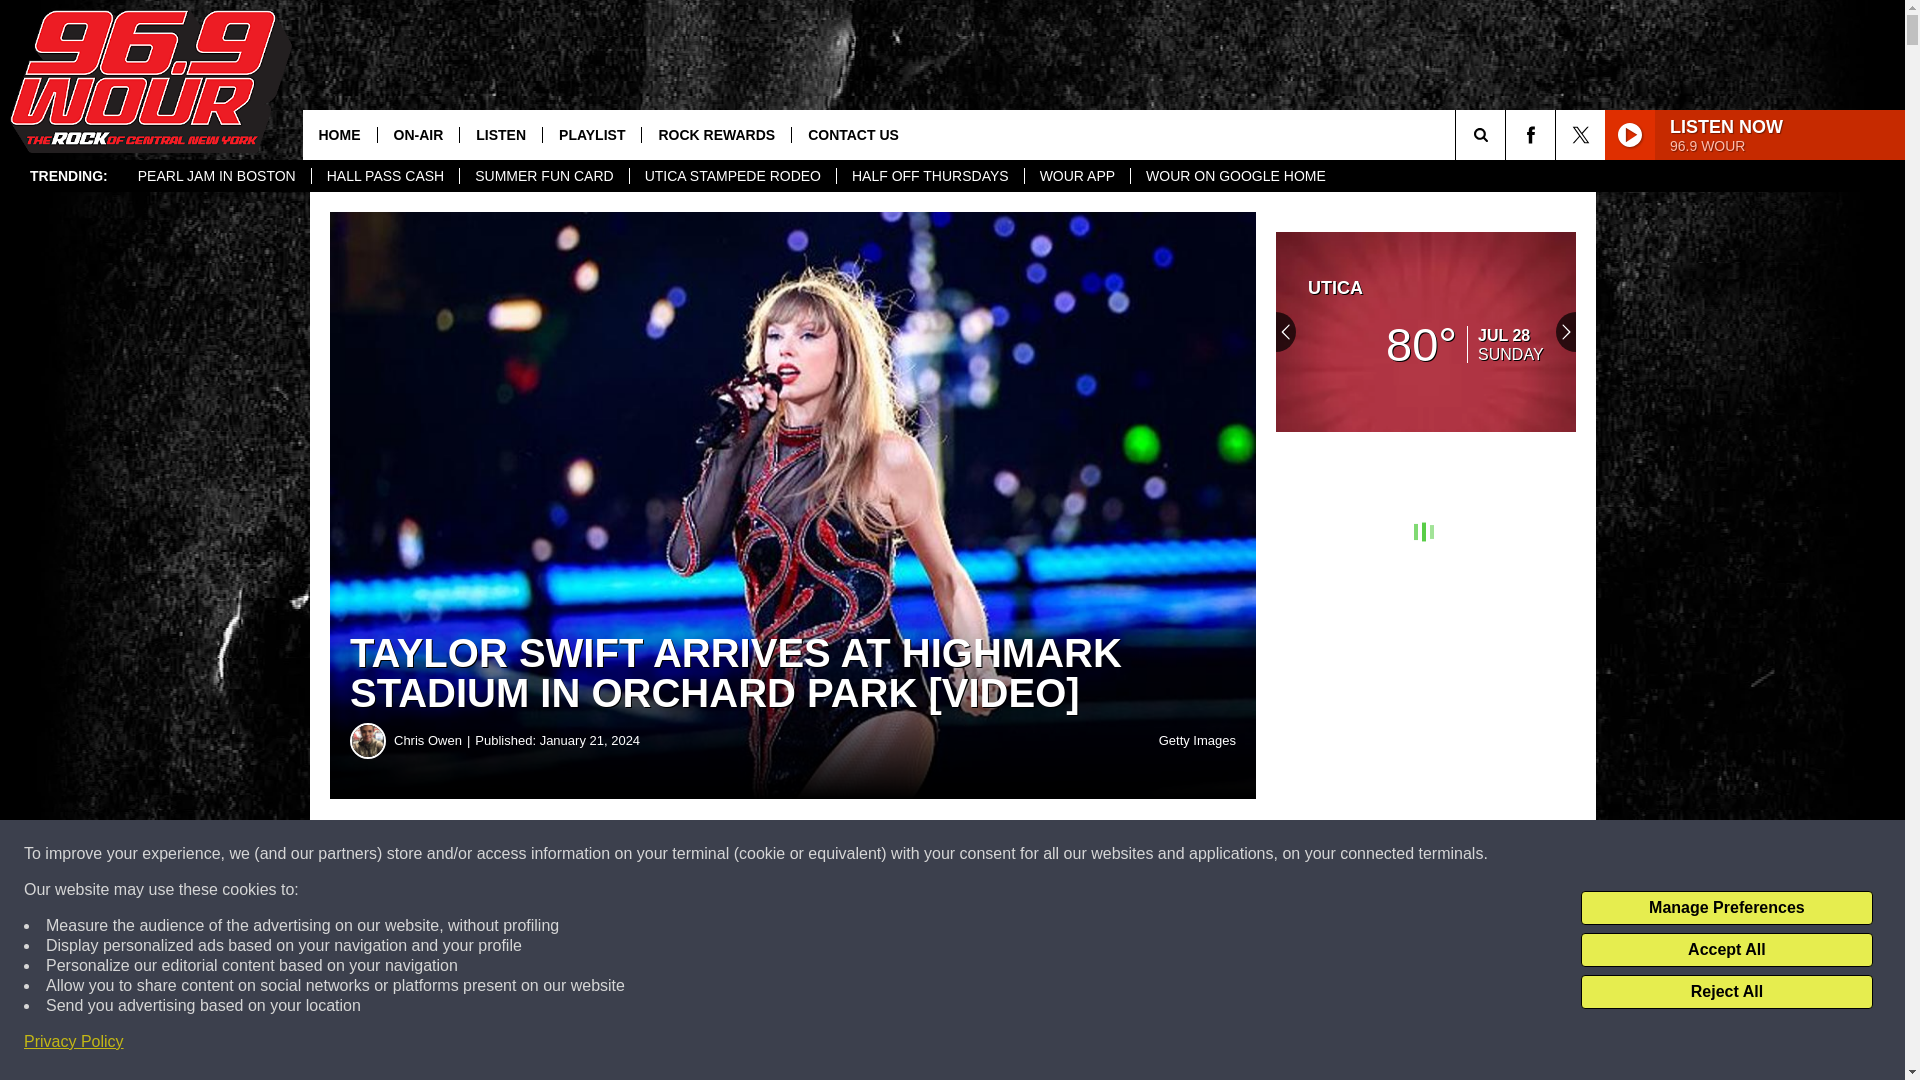 The height and width of the screenshot is (1080, 1920). What do you see at coordinates (216, 176) in the screenshot?
I see `PEARL JAM IN BOSTON` at bounding box center [216, 176].